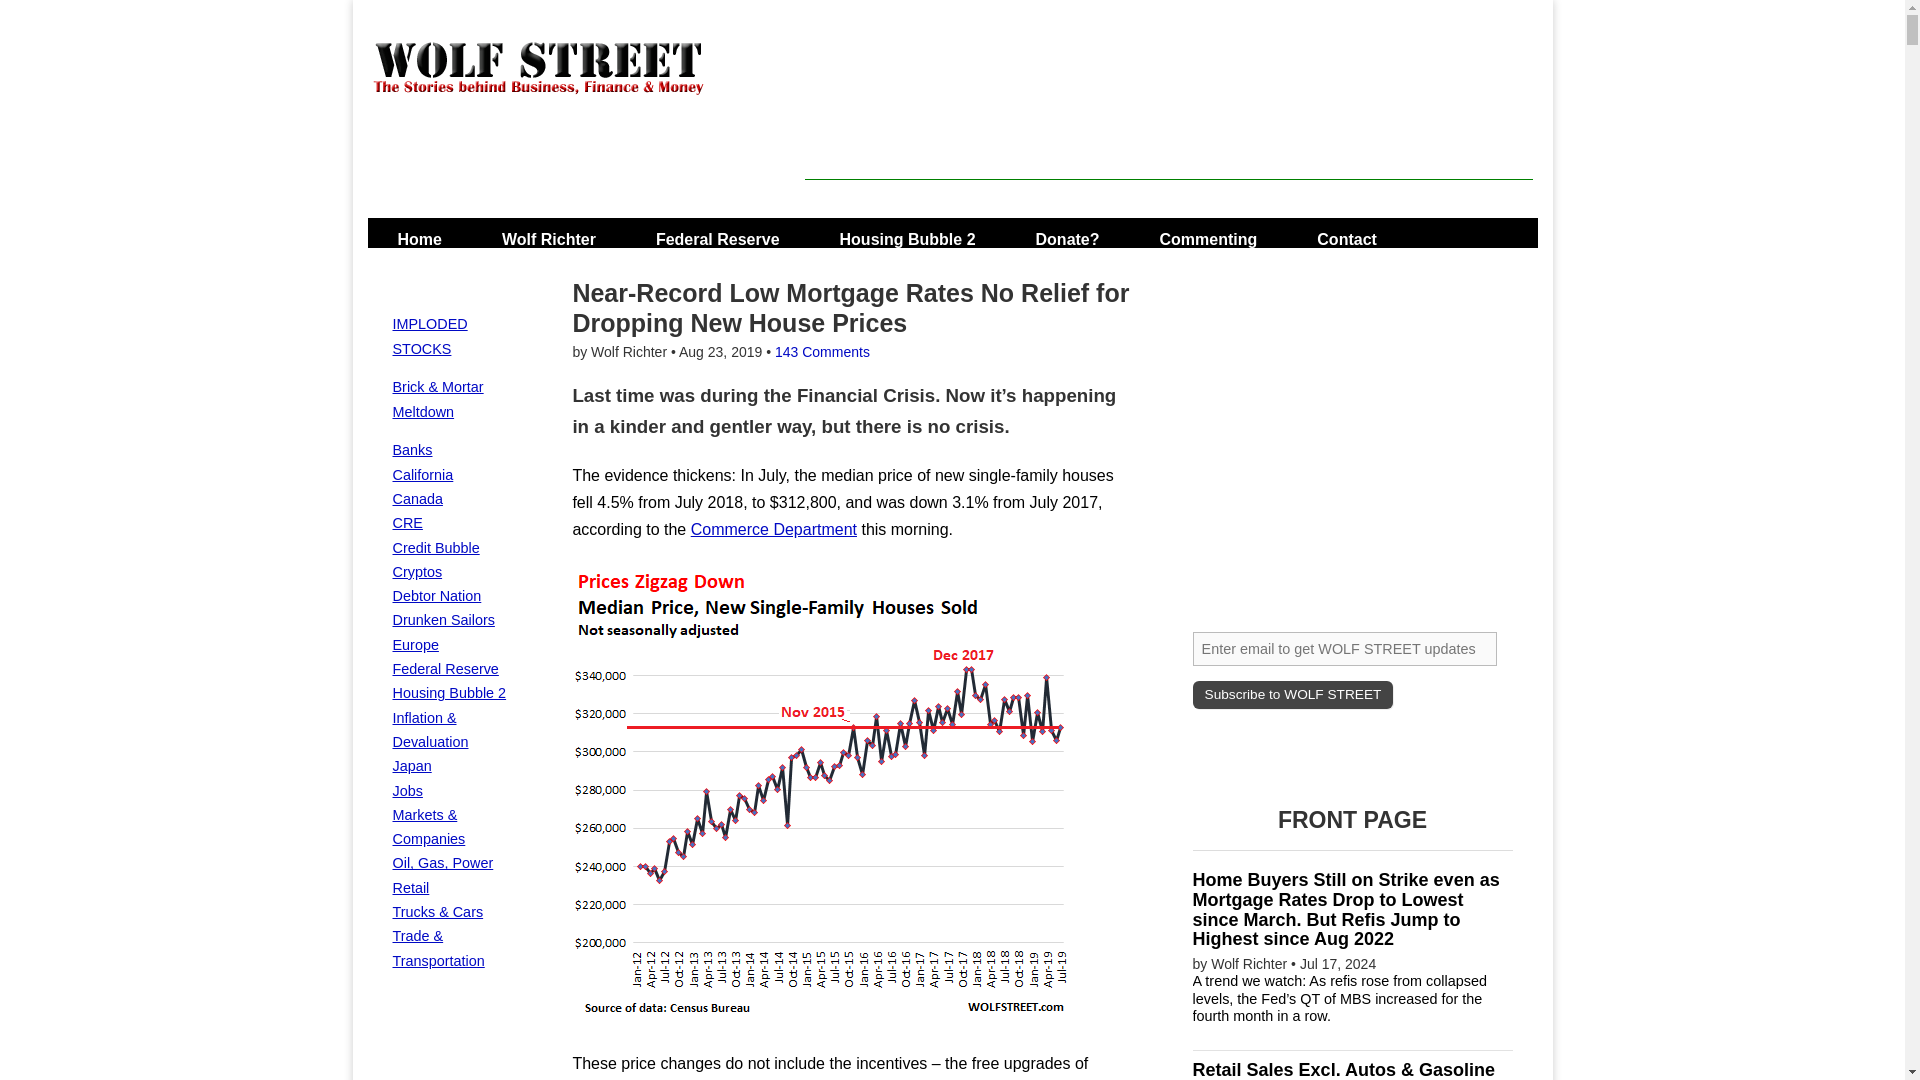 This screenshot has width=1920, height=1080. Describe the element at coordinates (406, 791) in the screenshot. I see `Jobs` at that location.